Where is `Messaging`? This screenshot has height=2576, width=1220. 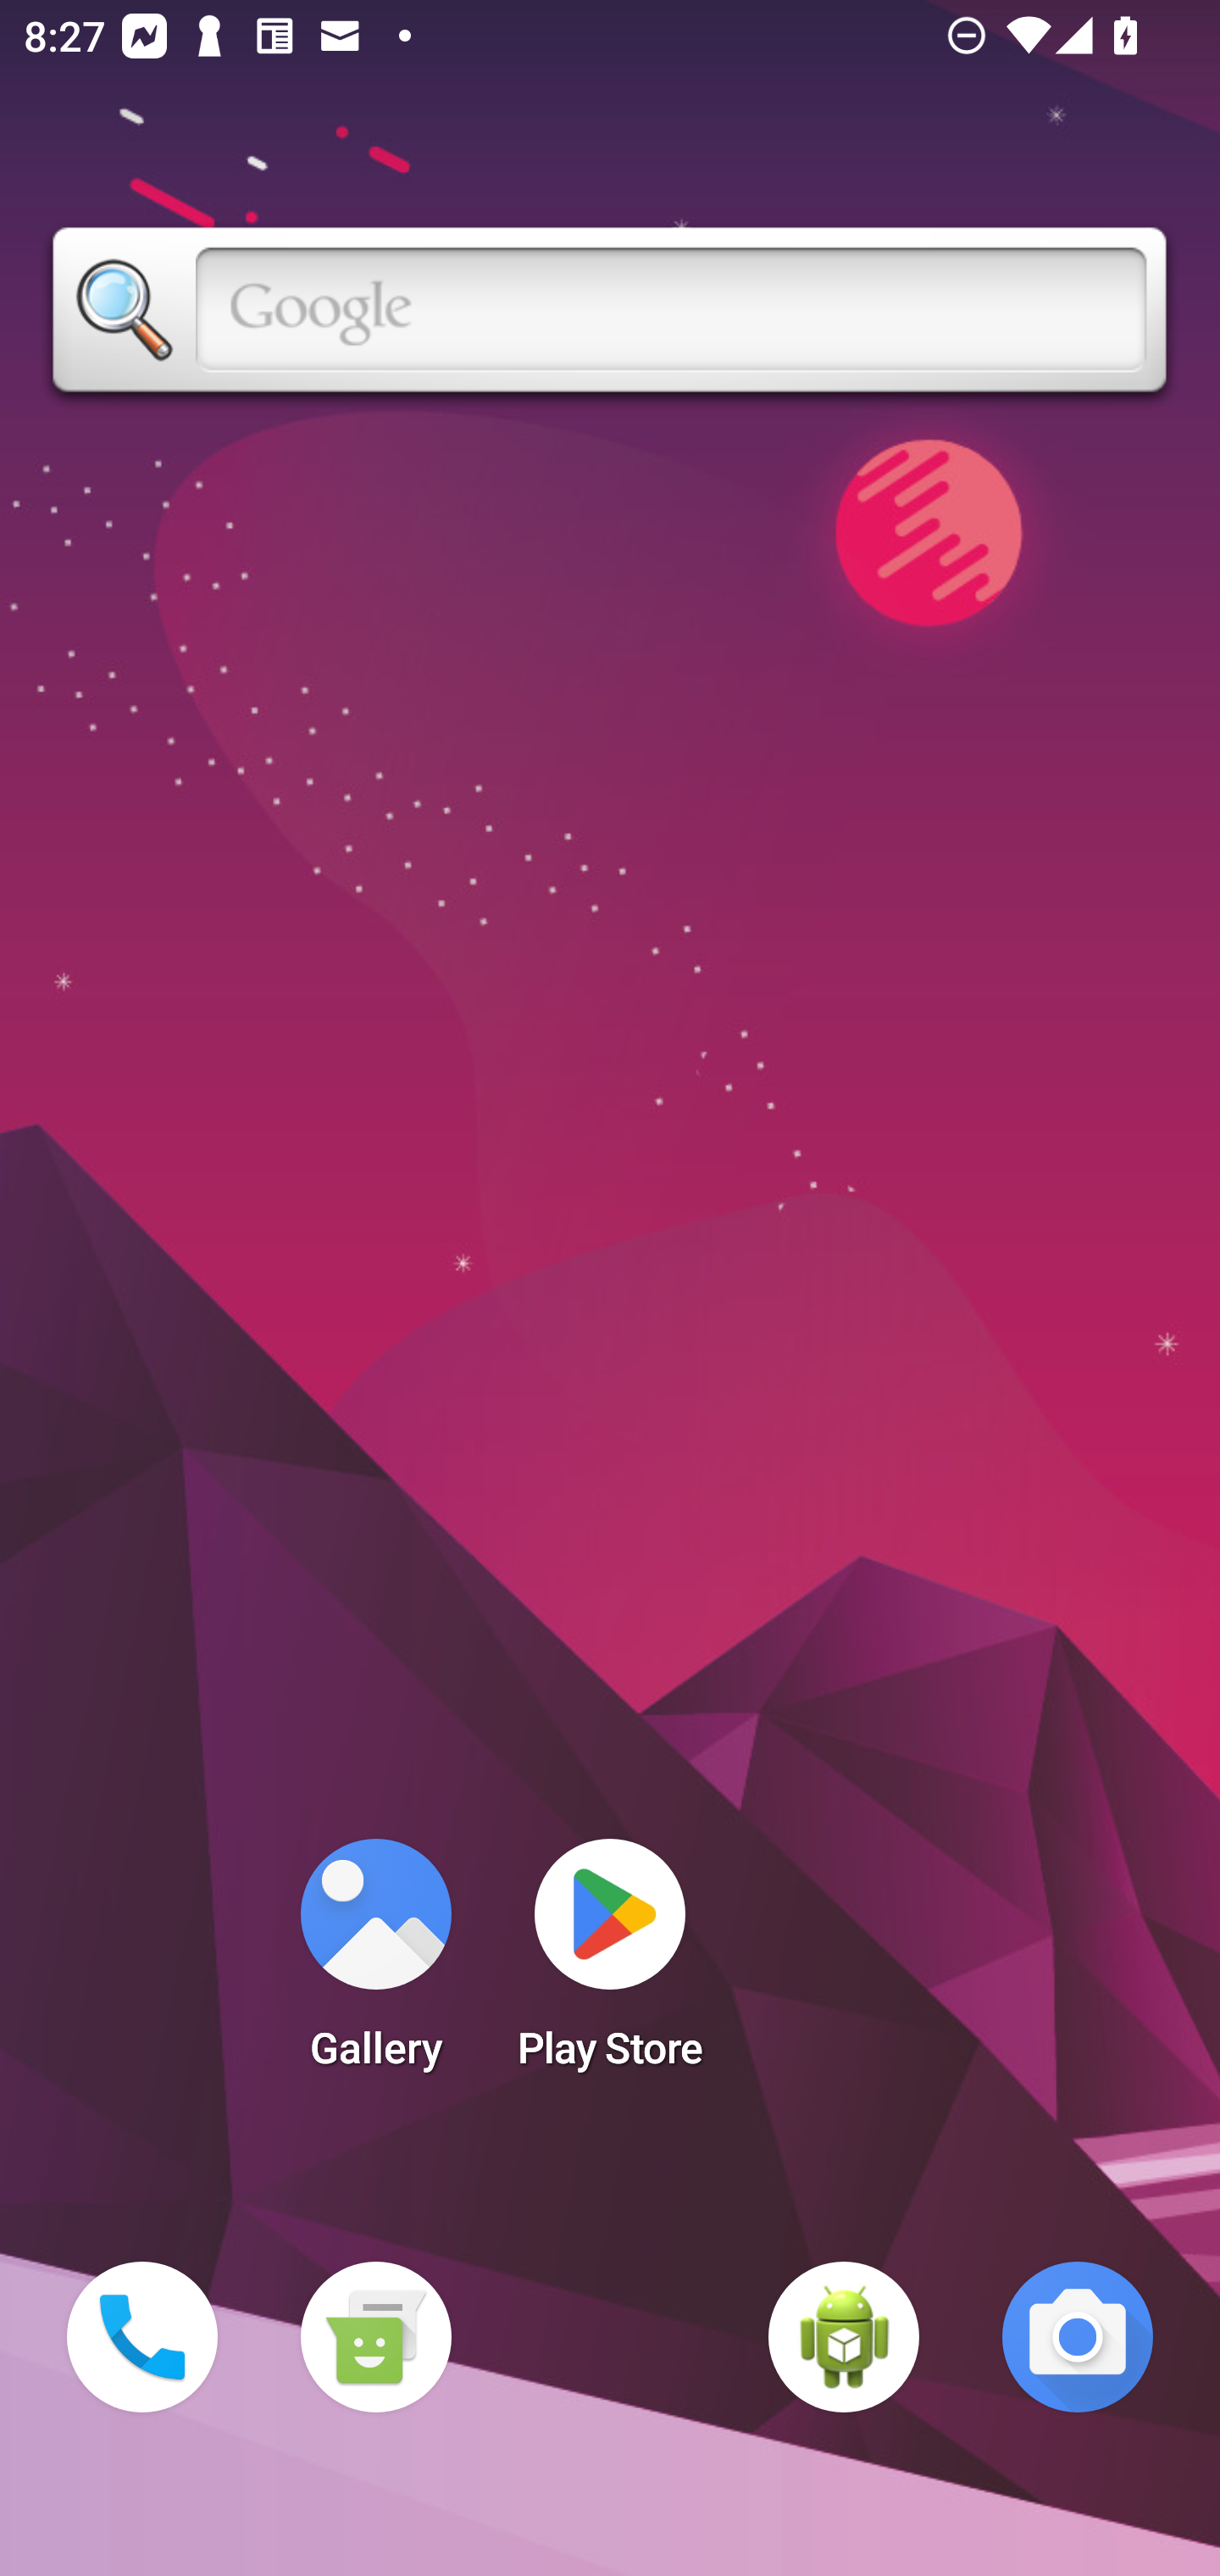 Messaging is located at coordinates (375, 2337).